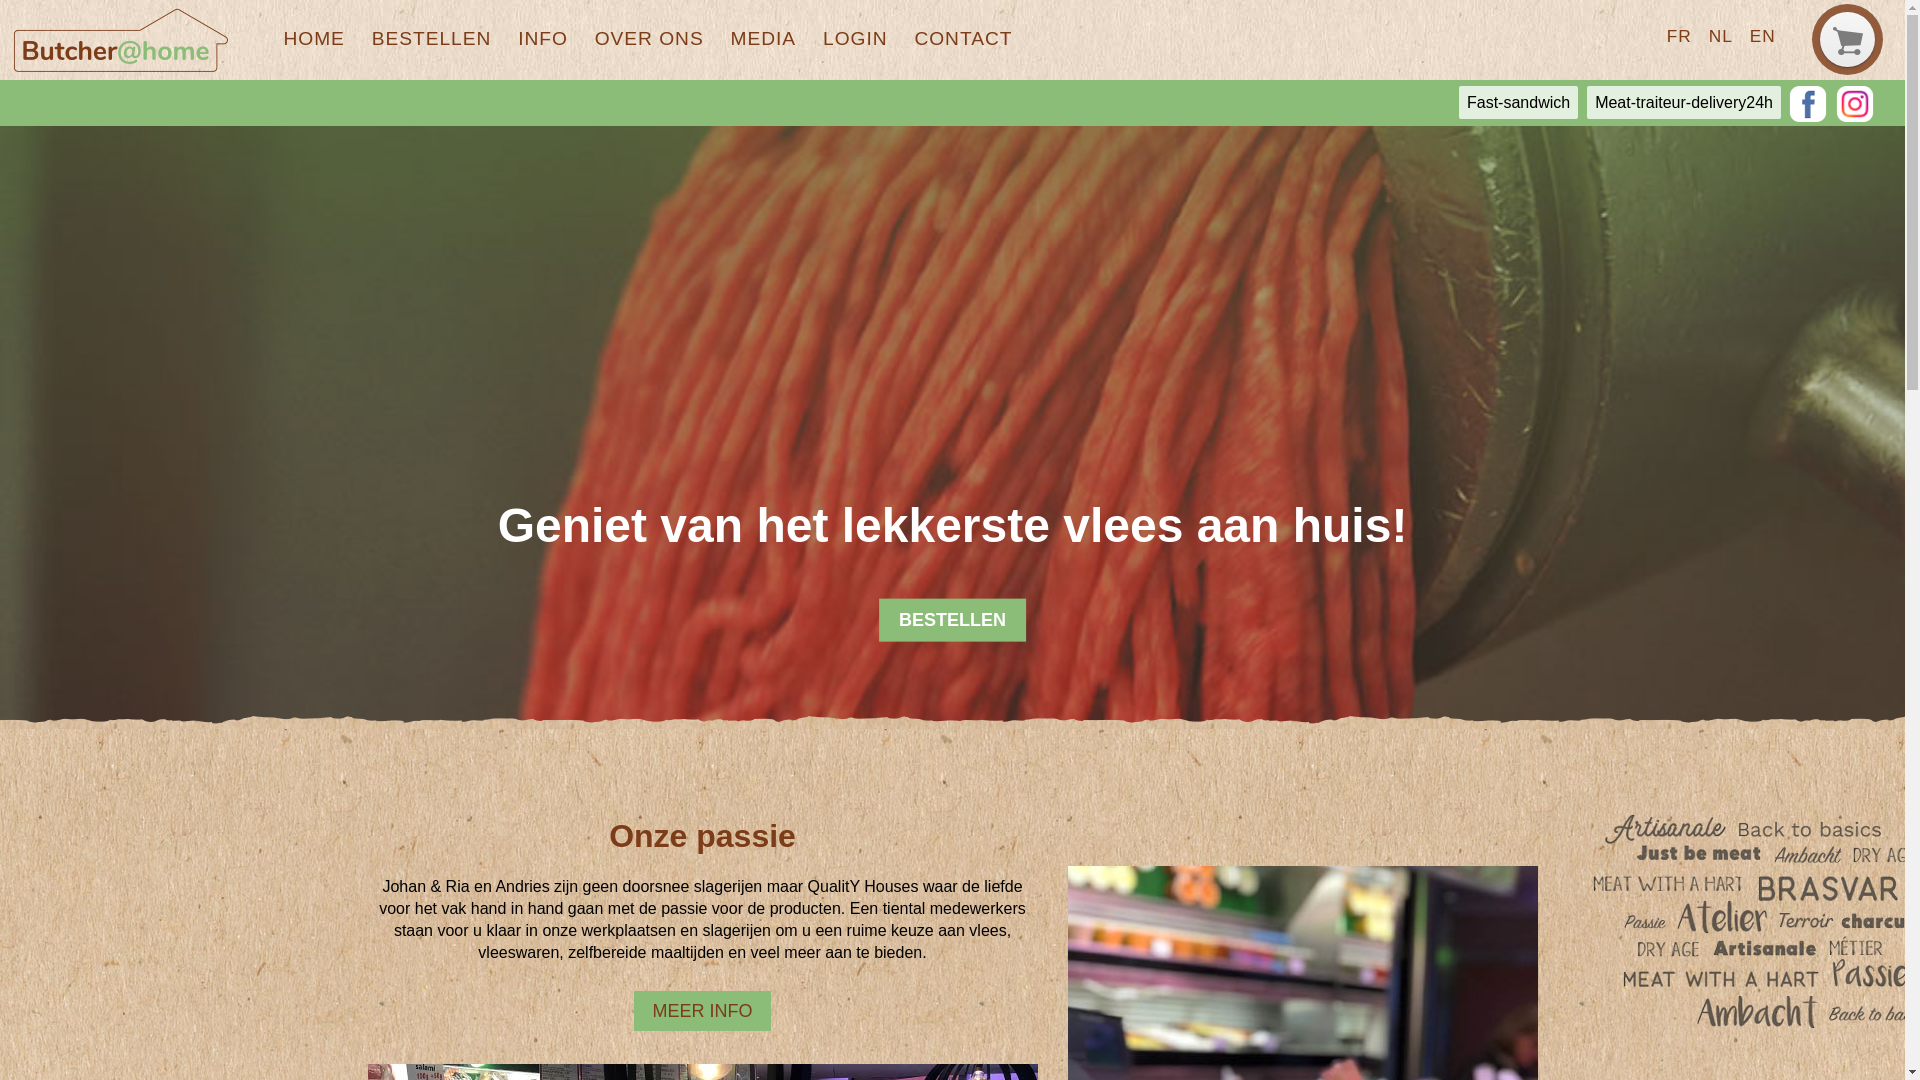 This screenshot has width=1920, height=1080. Describe the element at coordinates (431, 39) in the screenshot. I see `BESTELLEN` at that location.